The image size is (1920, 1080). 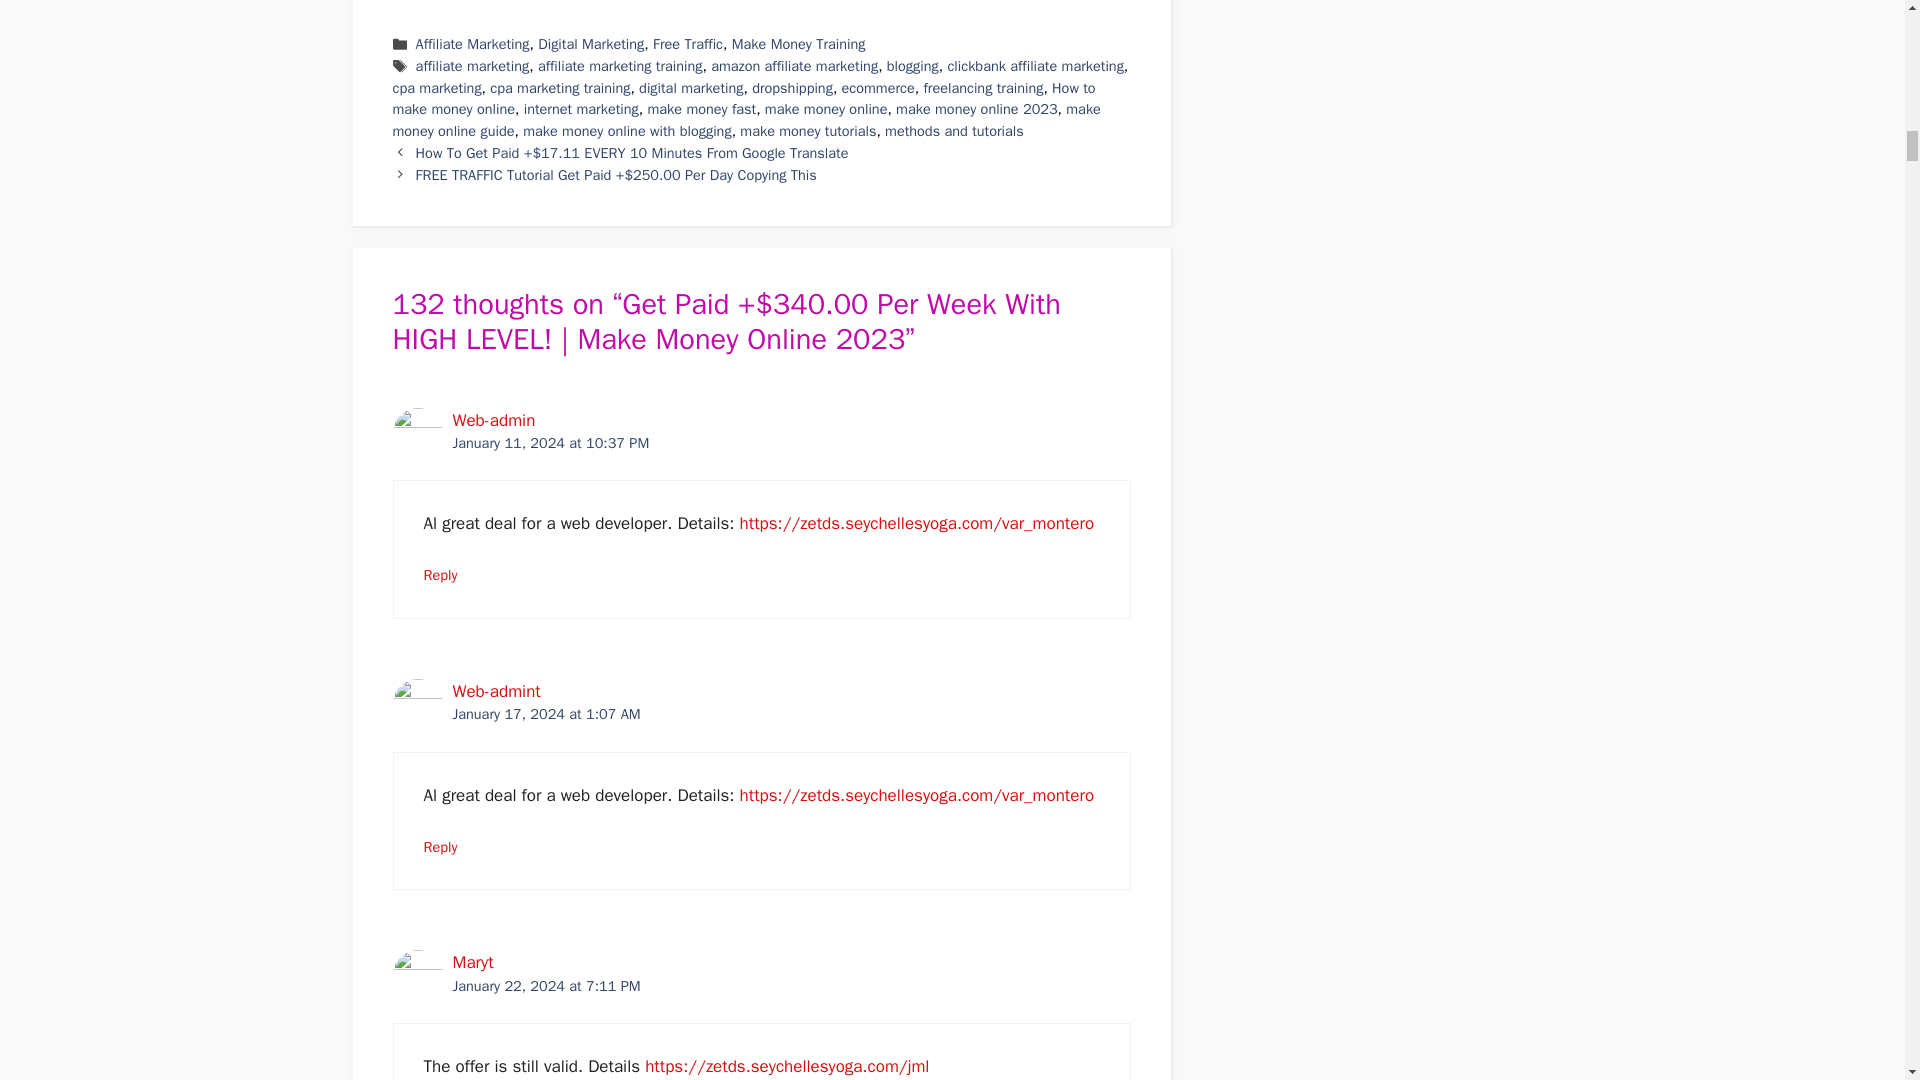 What do you see at coordinates (976, 108) in the screenshot?
I see `make money online 2023` at bounding box center [976, 108].